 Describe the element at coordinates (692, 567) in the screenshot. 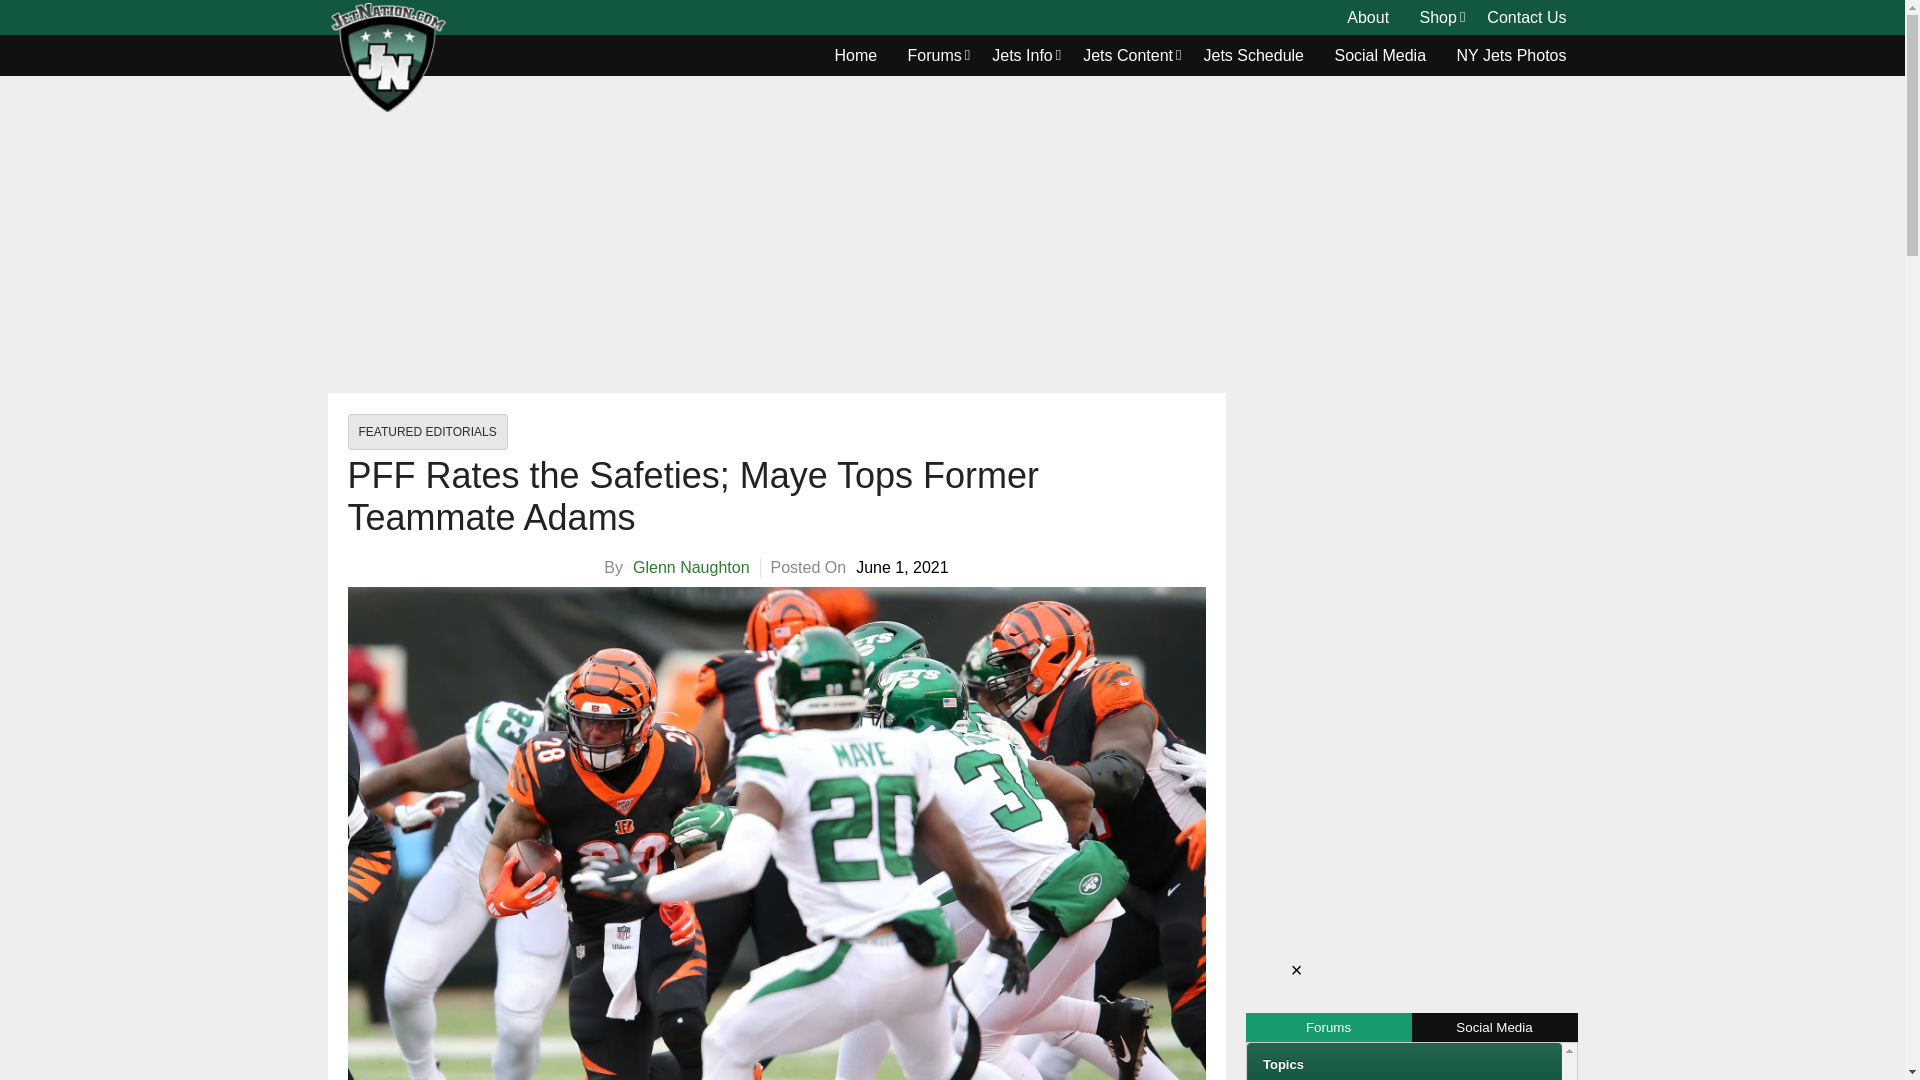

I see `Glenn Naughton` at that location.